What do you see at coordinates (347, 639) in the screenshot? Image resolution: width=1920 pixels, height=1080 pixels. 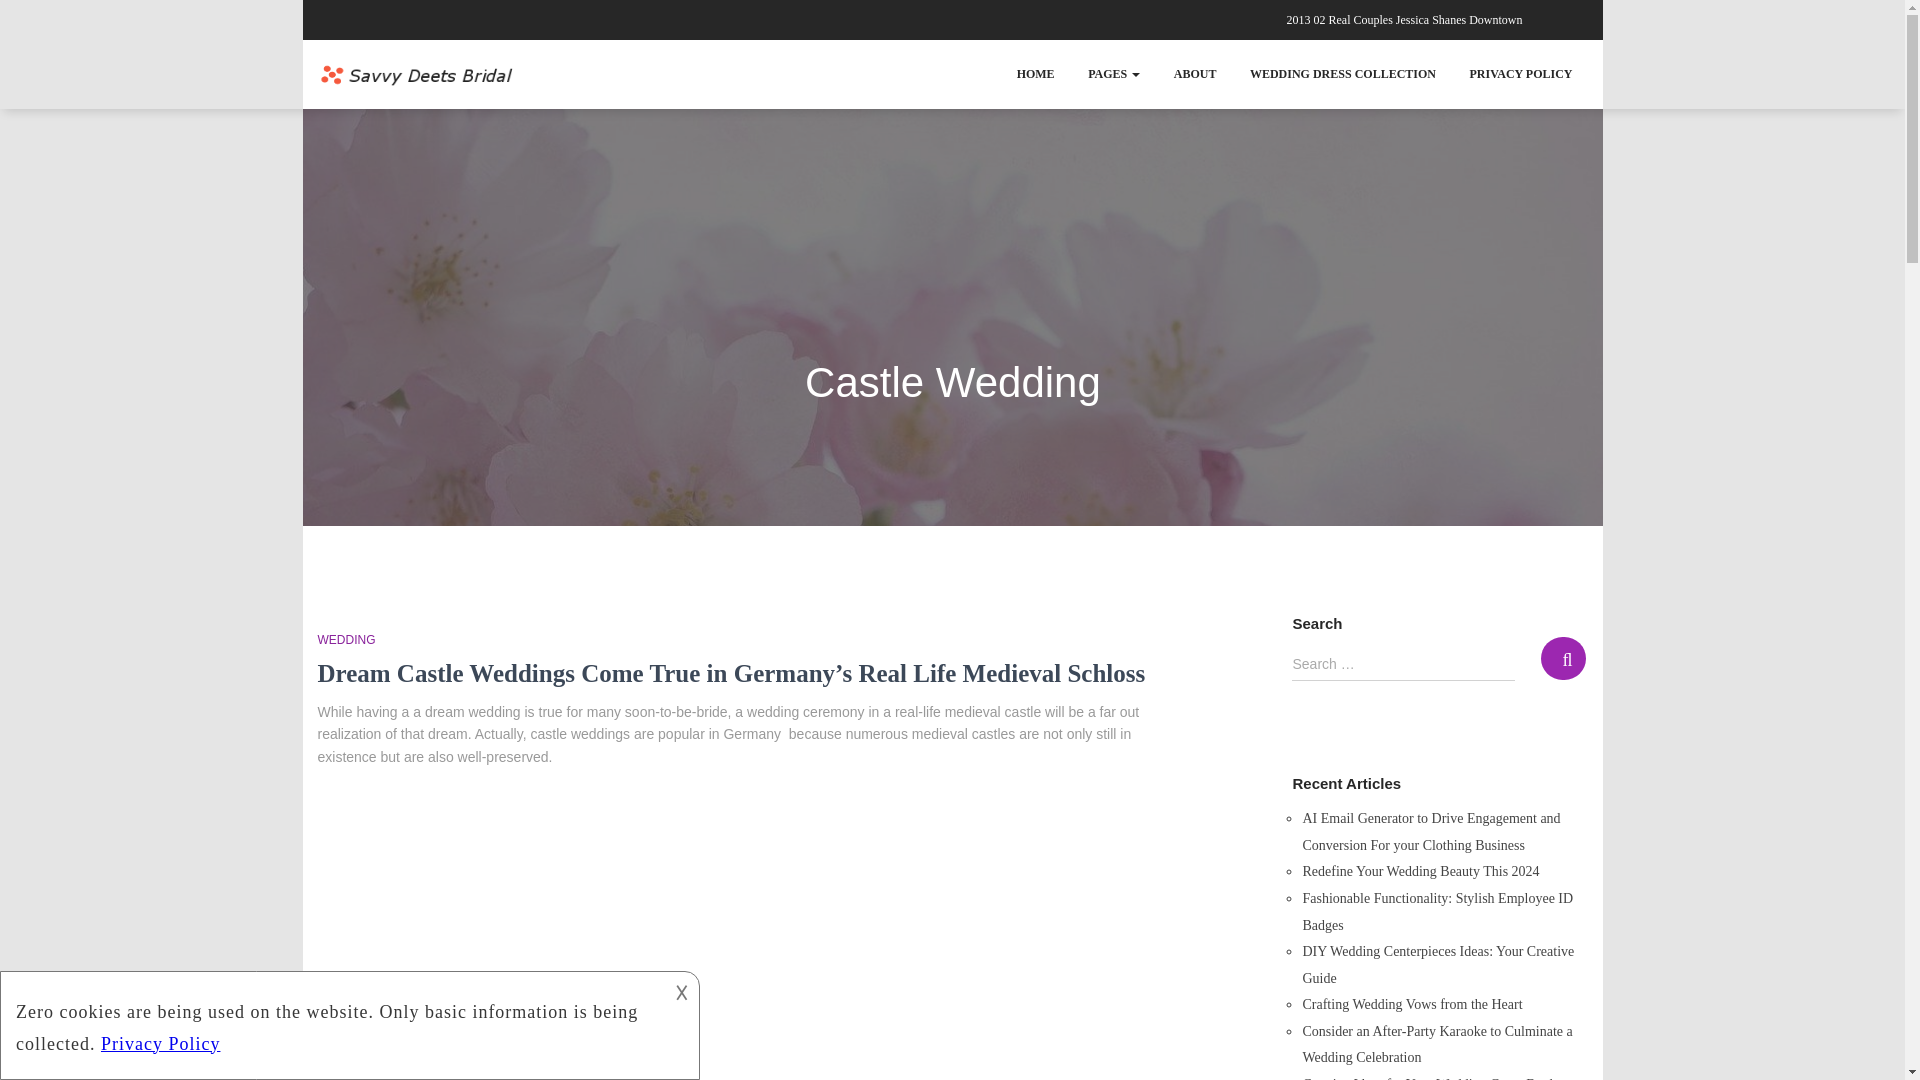 I see `WEDDING` at bounding box center [347, 639].